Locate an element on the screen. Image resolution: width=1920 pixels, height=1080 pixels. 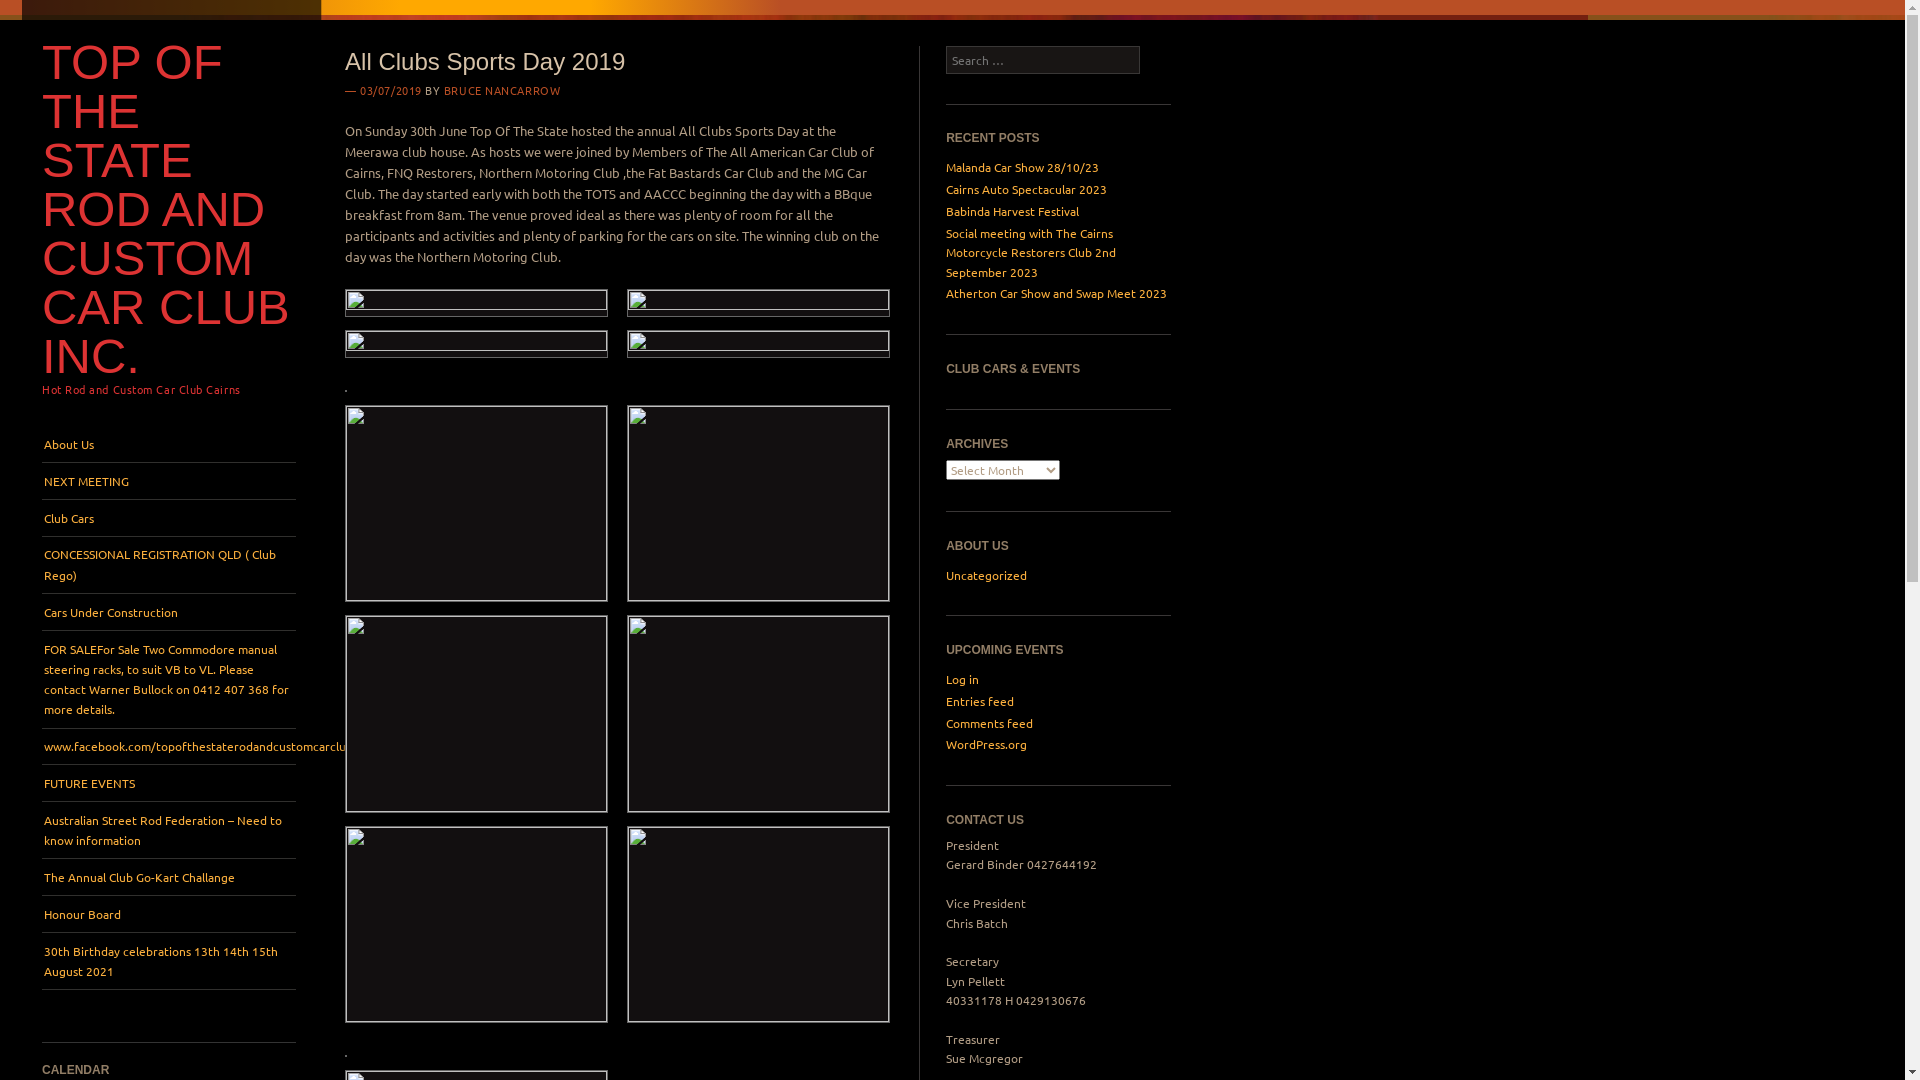
BRUCE NANCARROW is located at coordinates (502, 90).